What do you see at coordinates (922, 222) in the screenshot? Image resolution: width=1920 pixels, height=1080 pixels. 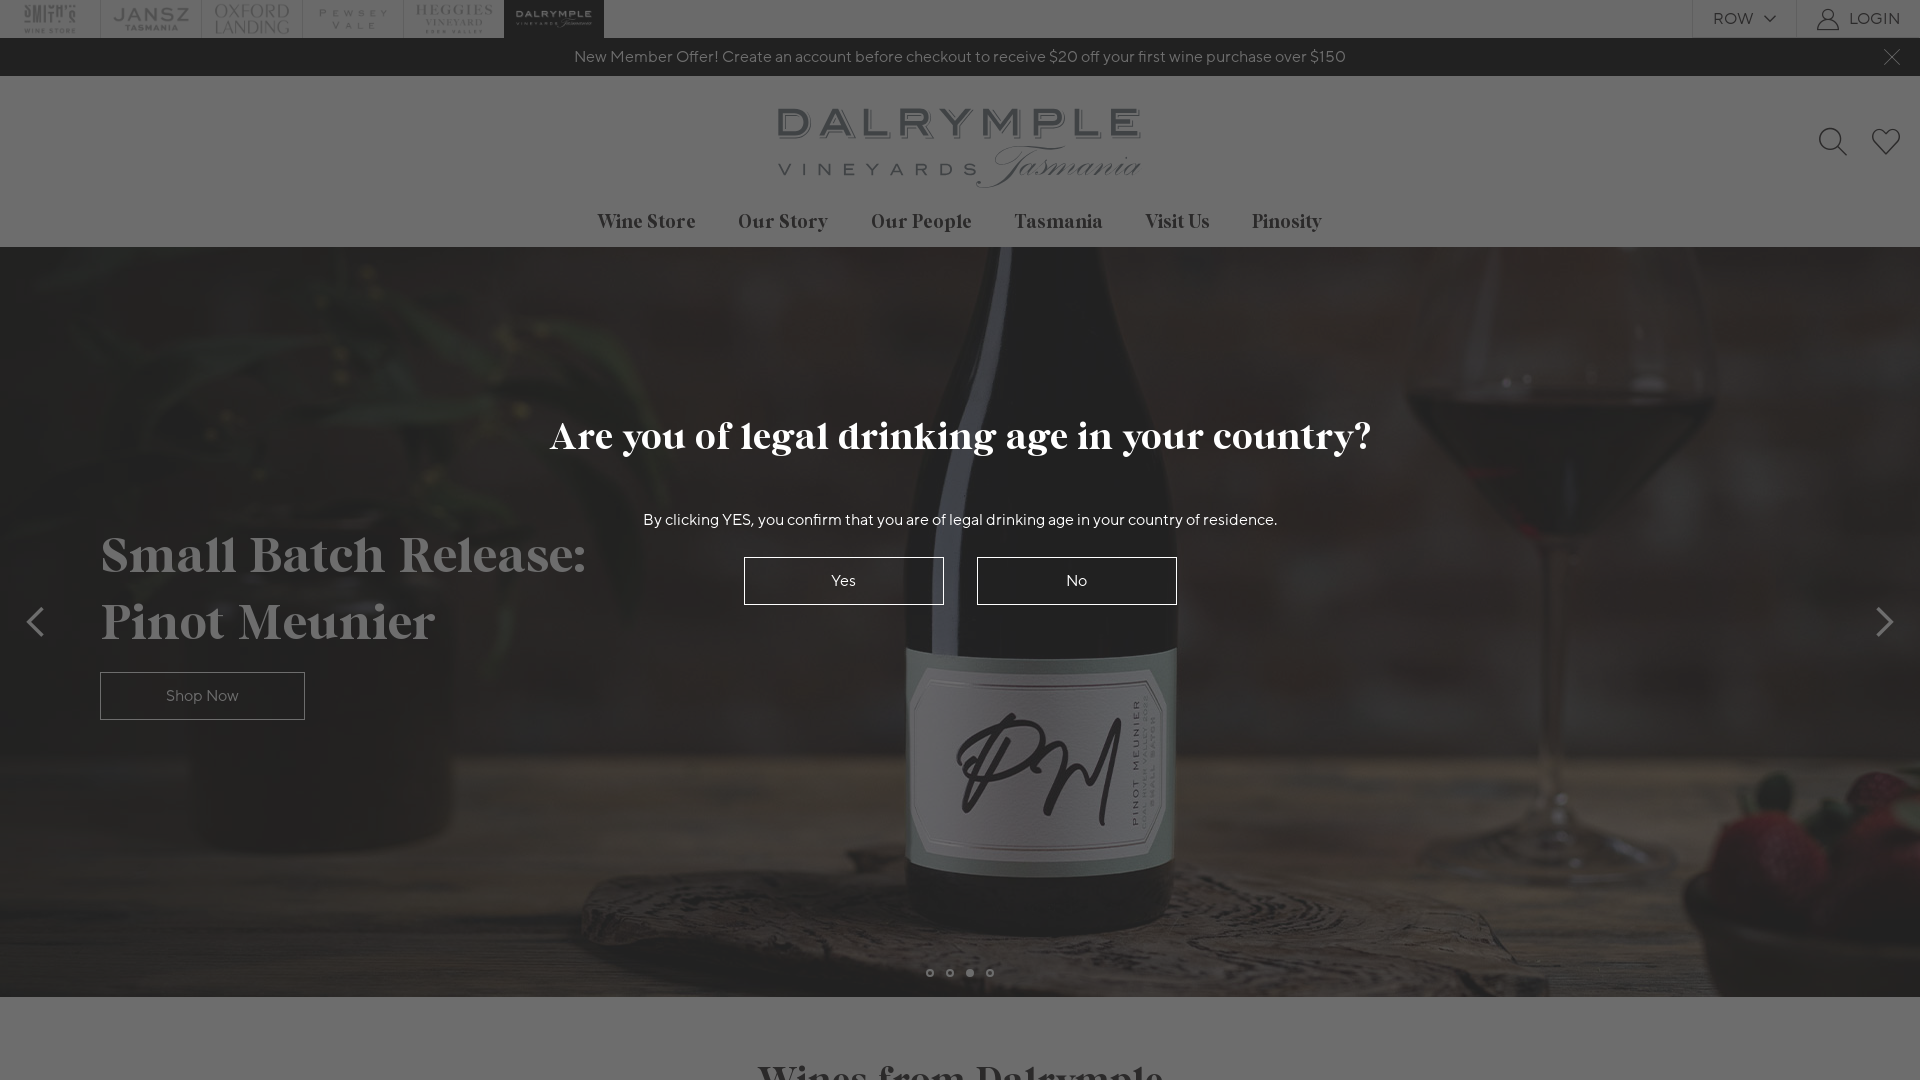 I see `Our People` at bounding box center [922, 222].